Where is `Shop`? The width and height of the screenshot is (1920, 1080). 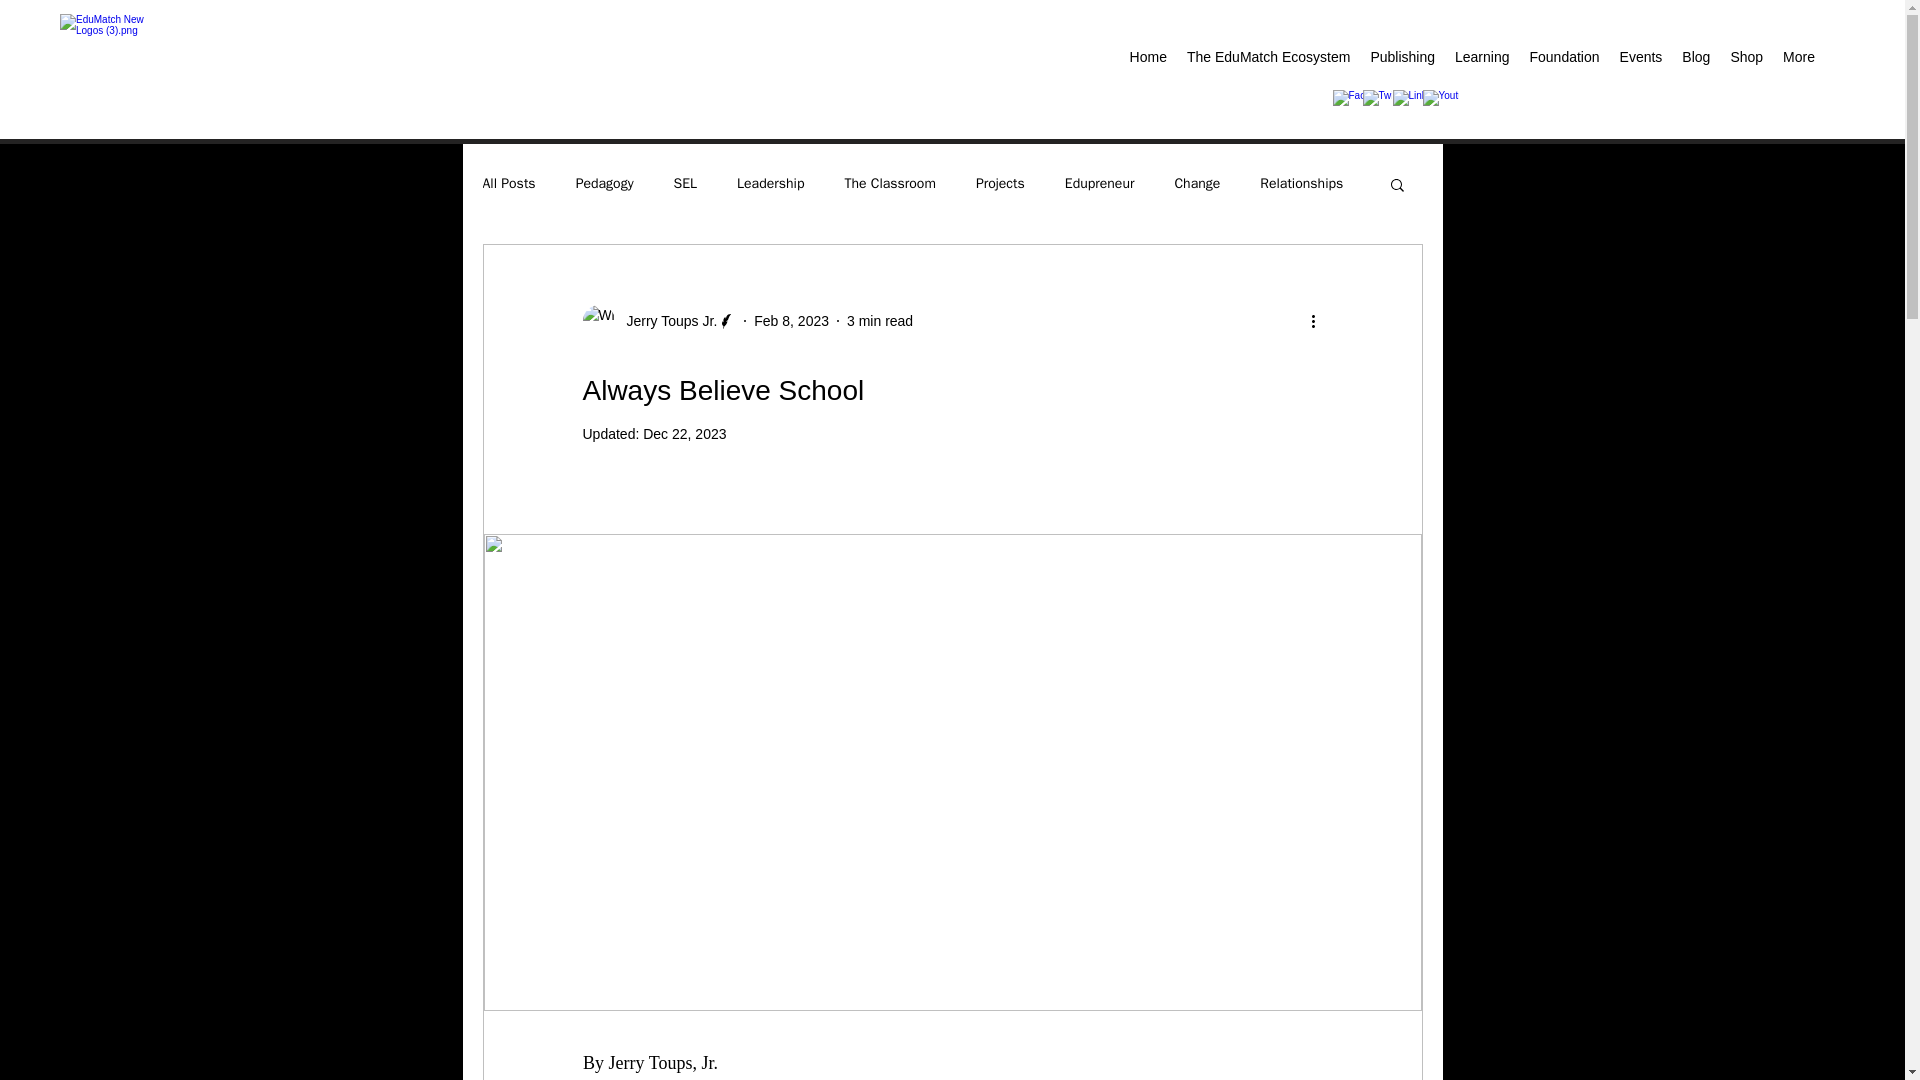
Shop is located at coordinates (1746, 60).